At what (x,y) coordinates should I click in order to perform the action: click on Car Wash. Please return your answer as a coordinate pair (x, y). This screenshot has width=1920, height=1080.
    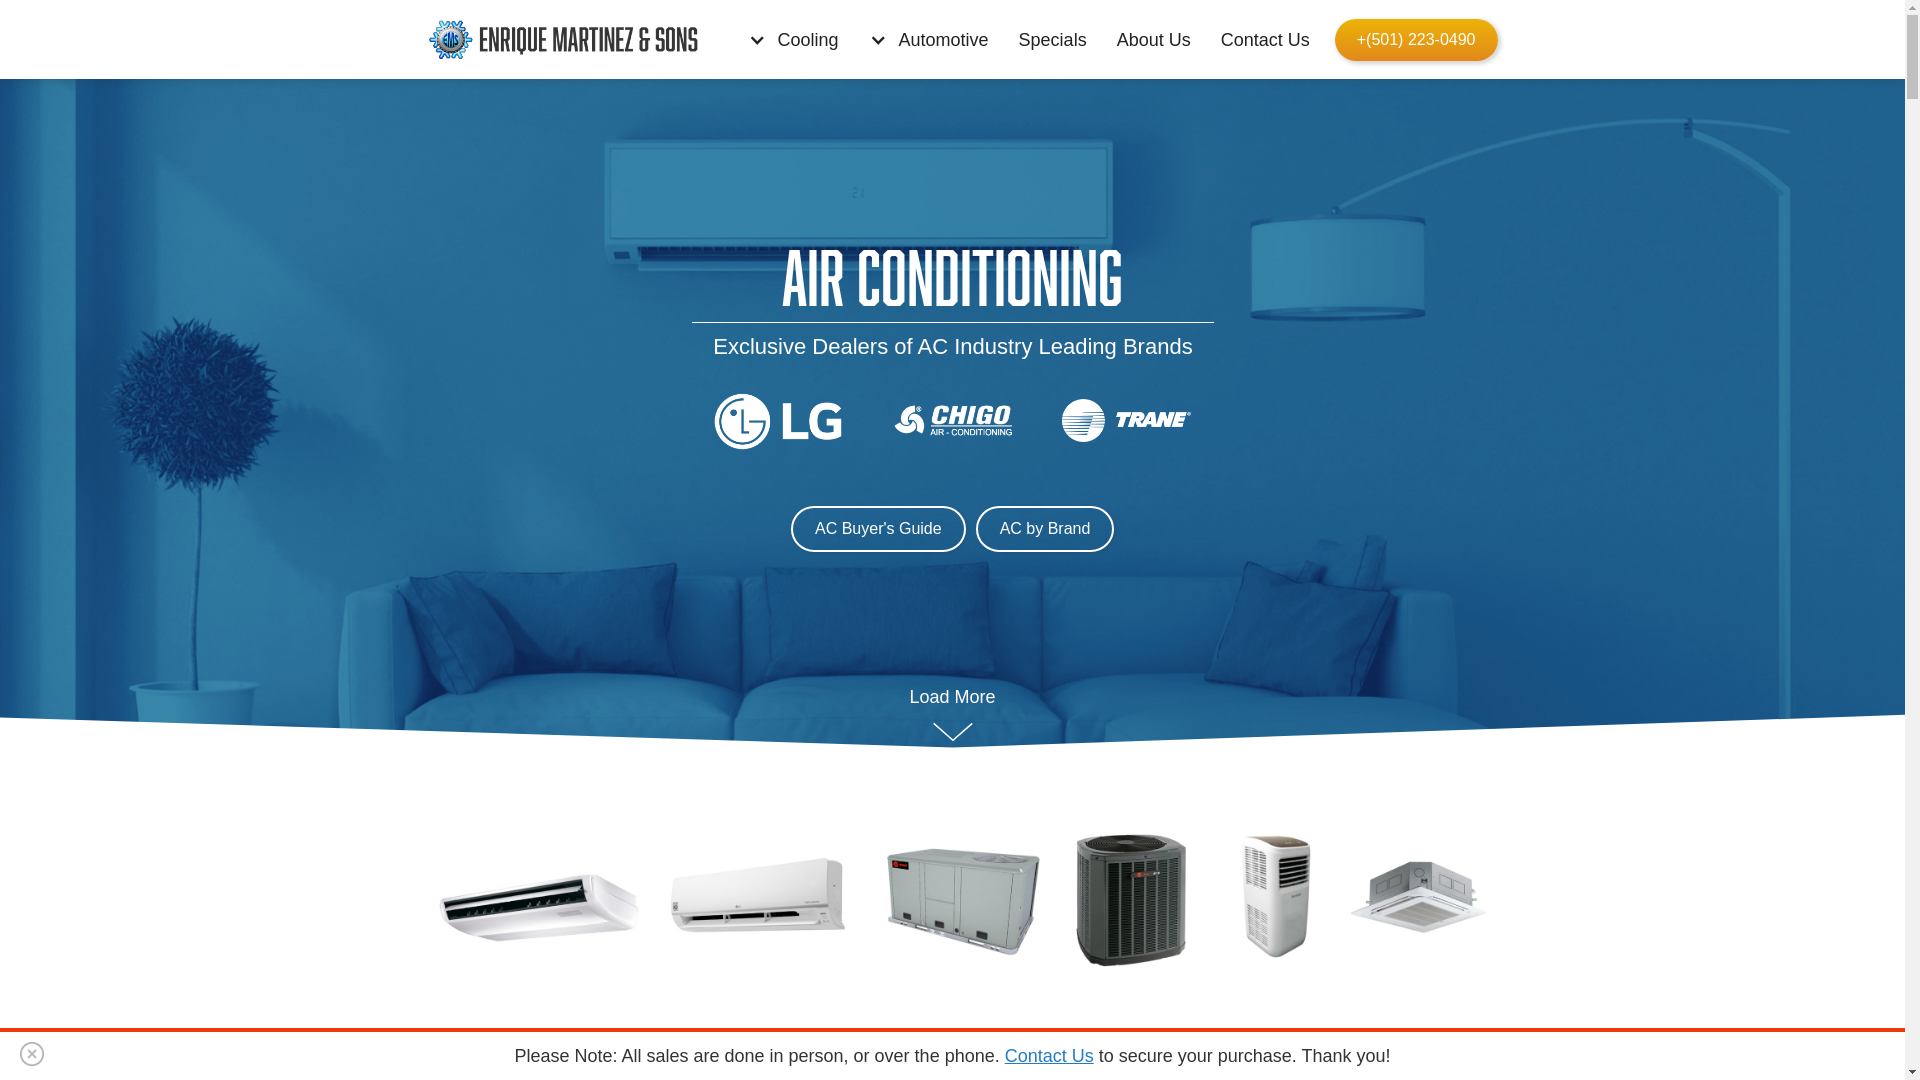
    Looking at the image, I should click on (758, 725).